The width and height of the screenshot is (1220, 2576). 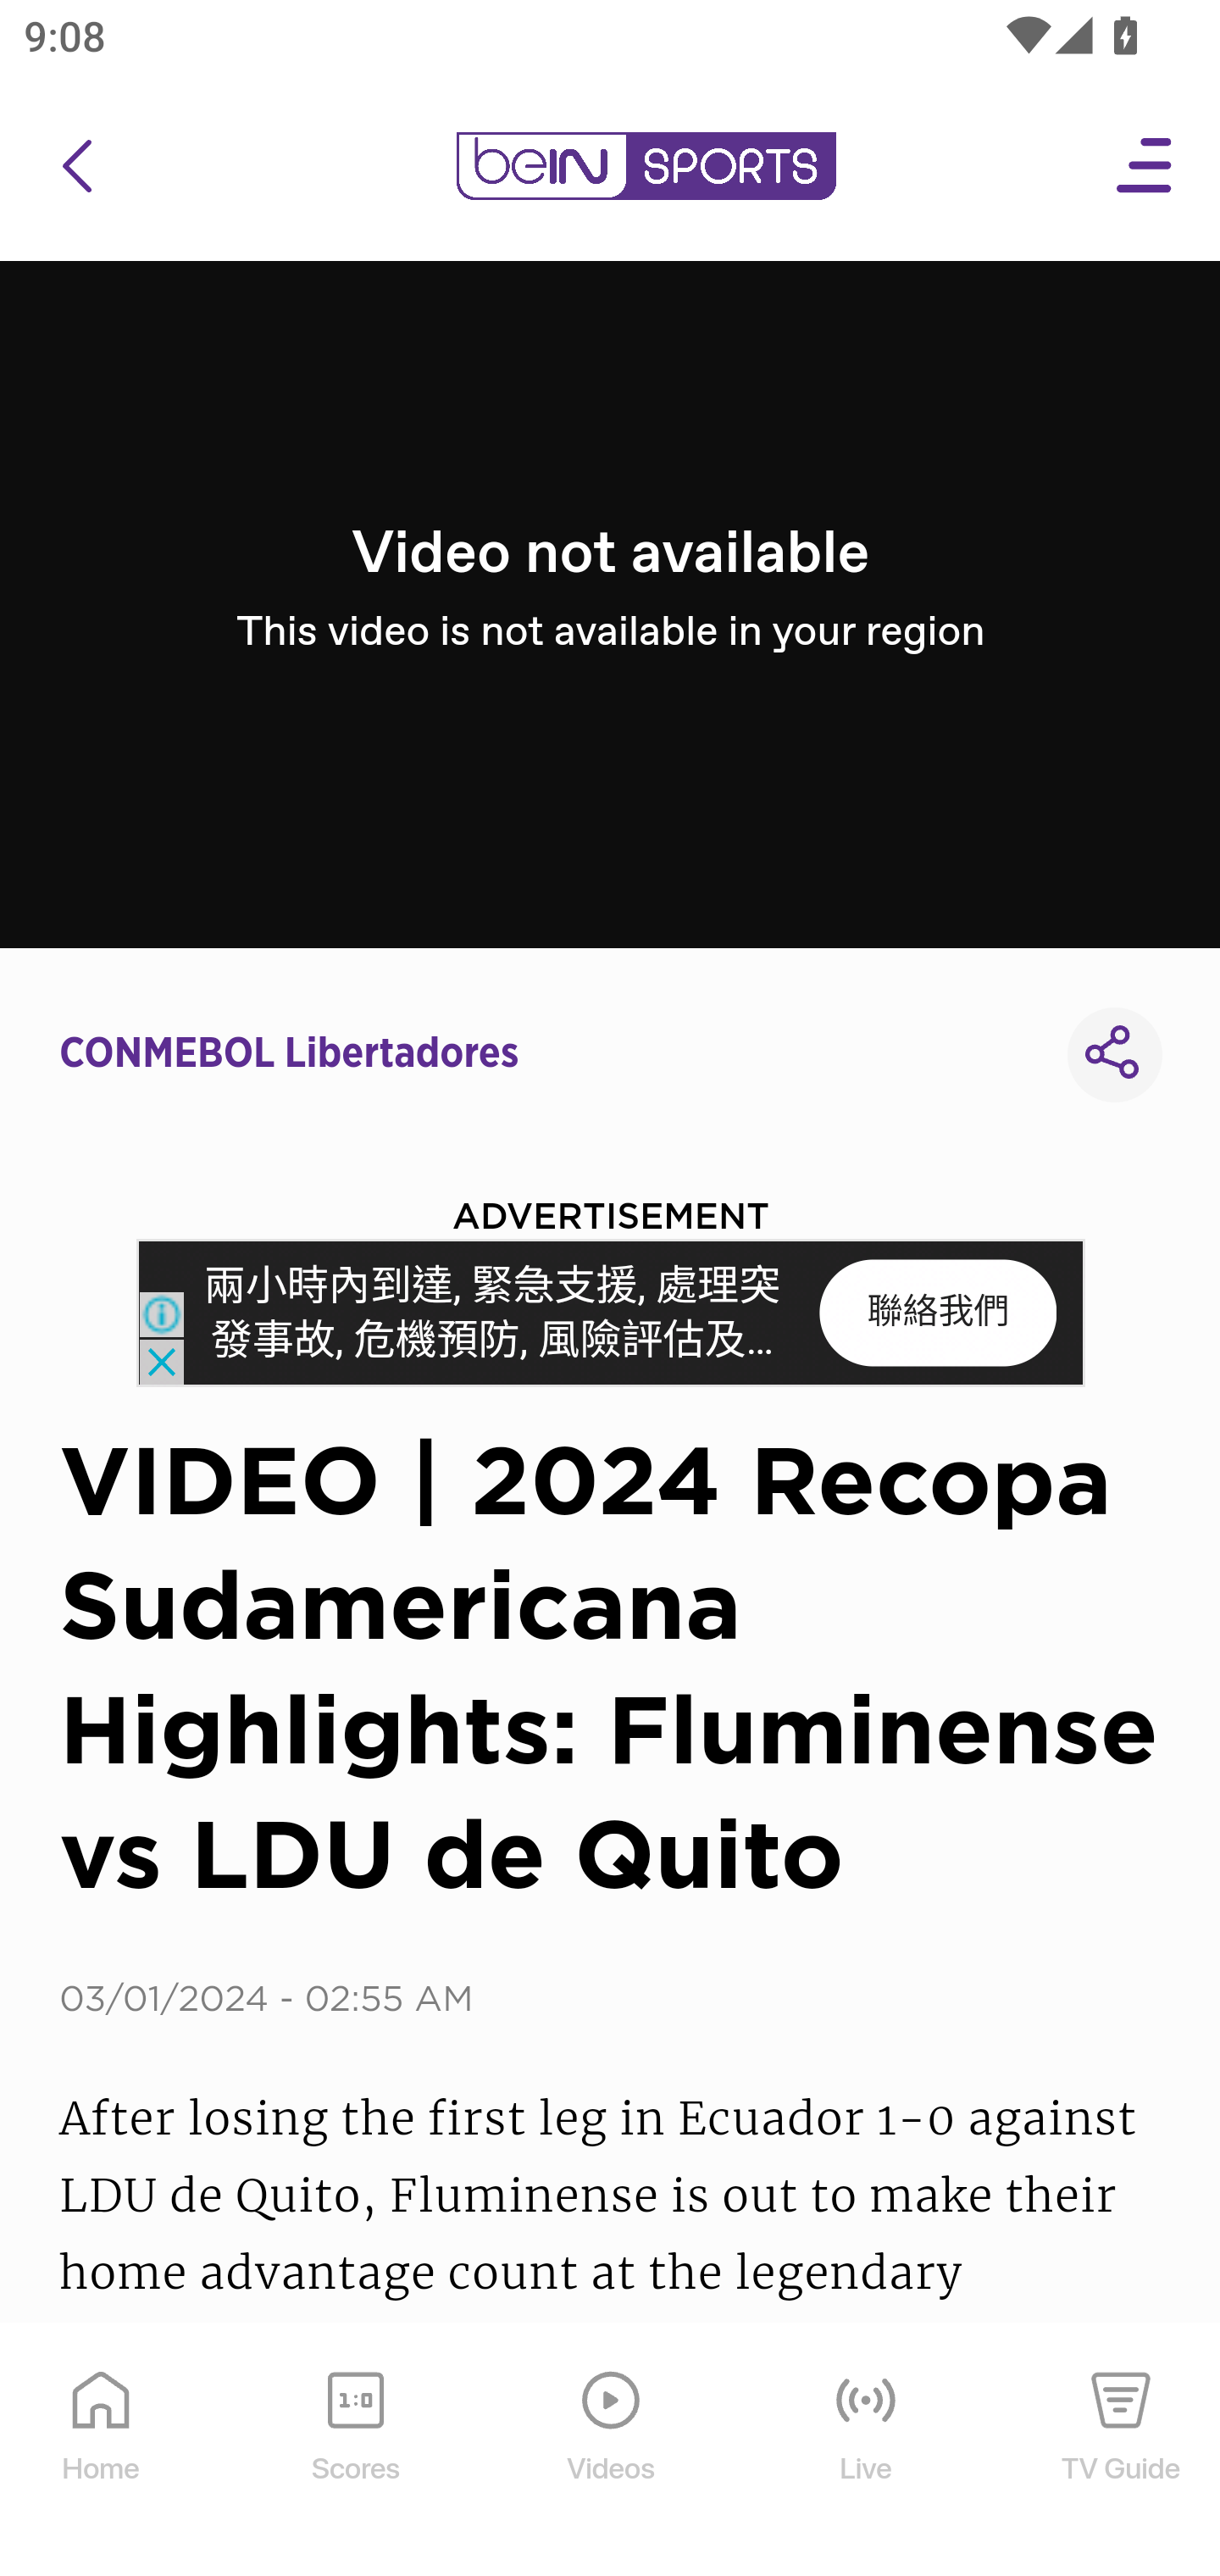 What do you see at coordinates (355, 2451) in the screenshot?
I see `Scores Scores Icon Scores` at bounding box center [355, 2451].